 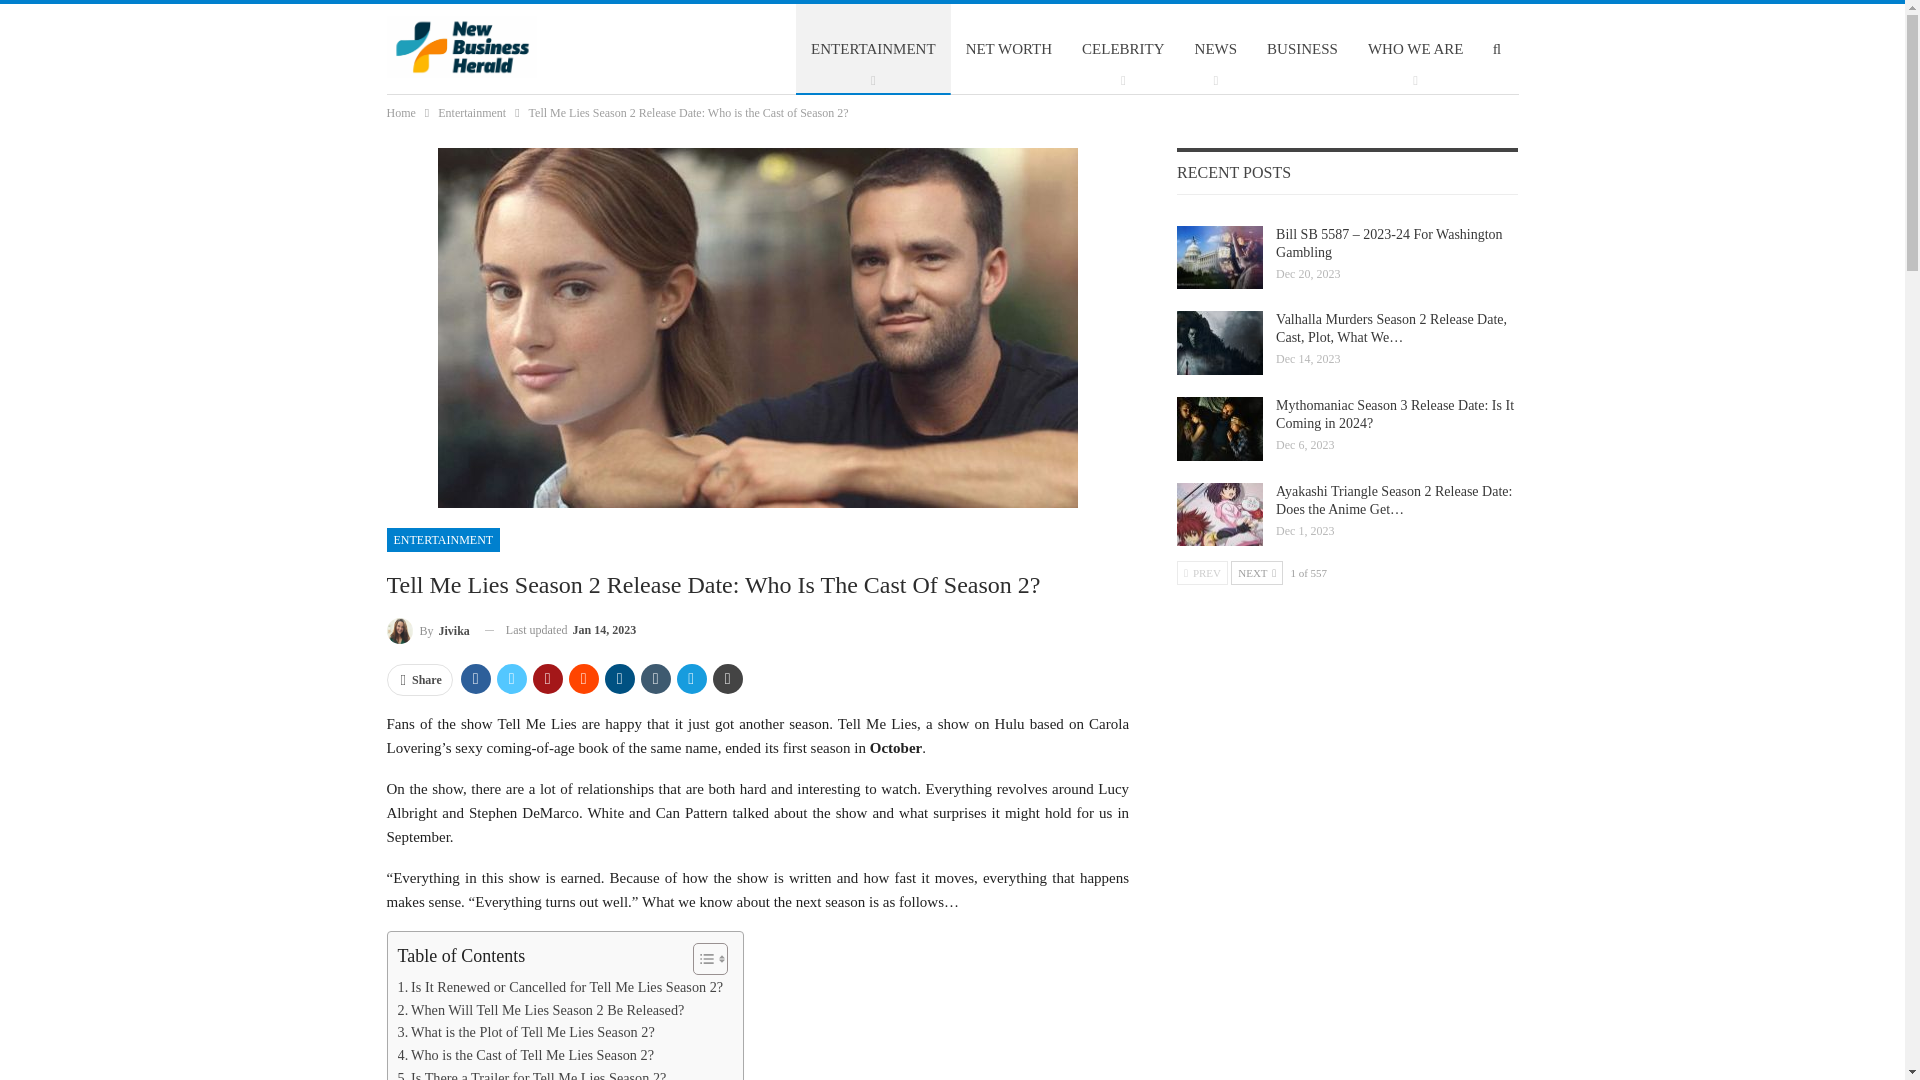 What do you see at coordinates (526, 1032) in the screenshot?
I see `What is the Plot of Tell Me Lies Season 2?` at bounding box center [526, 1032].